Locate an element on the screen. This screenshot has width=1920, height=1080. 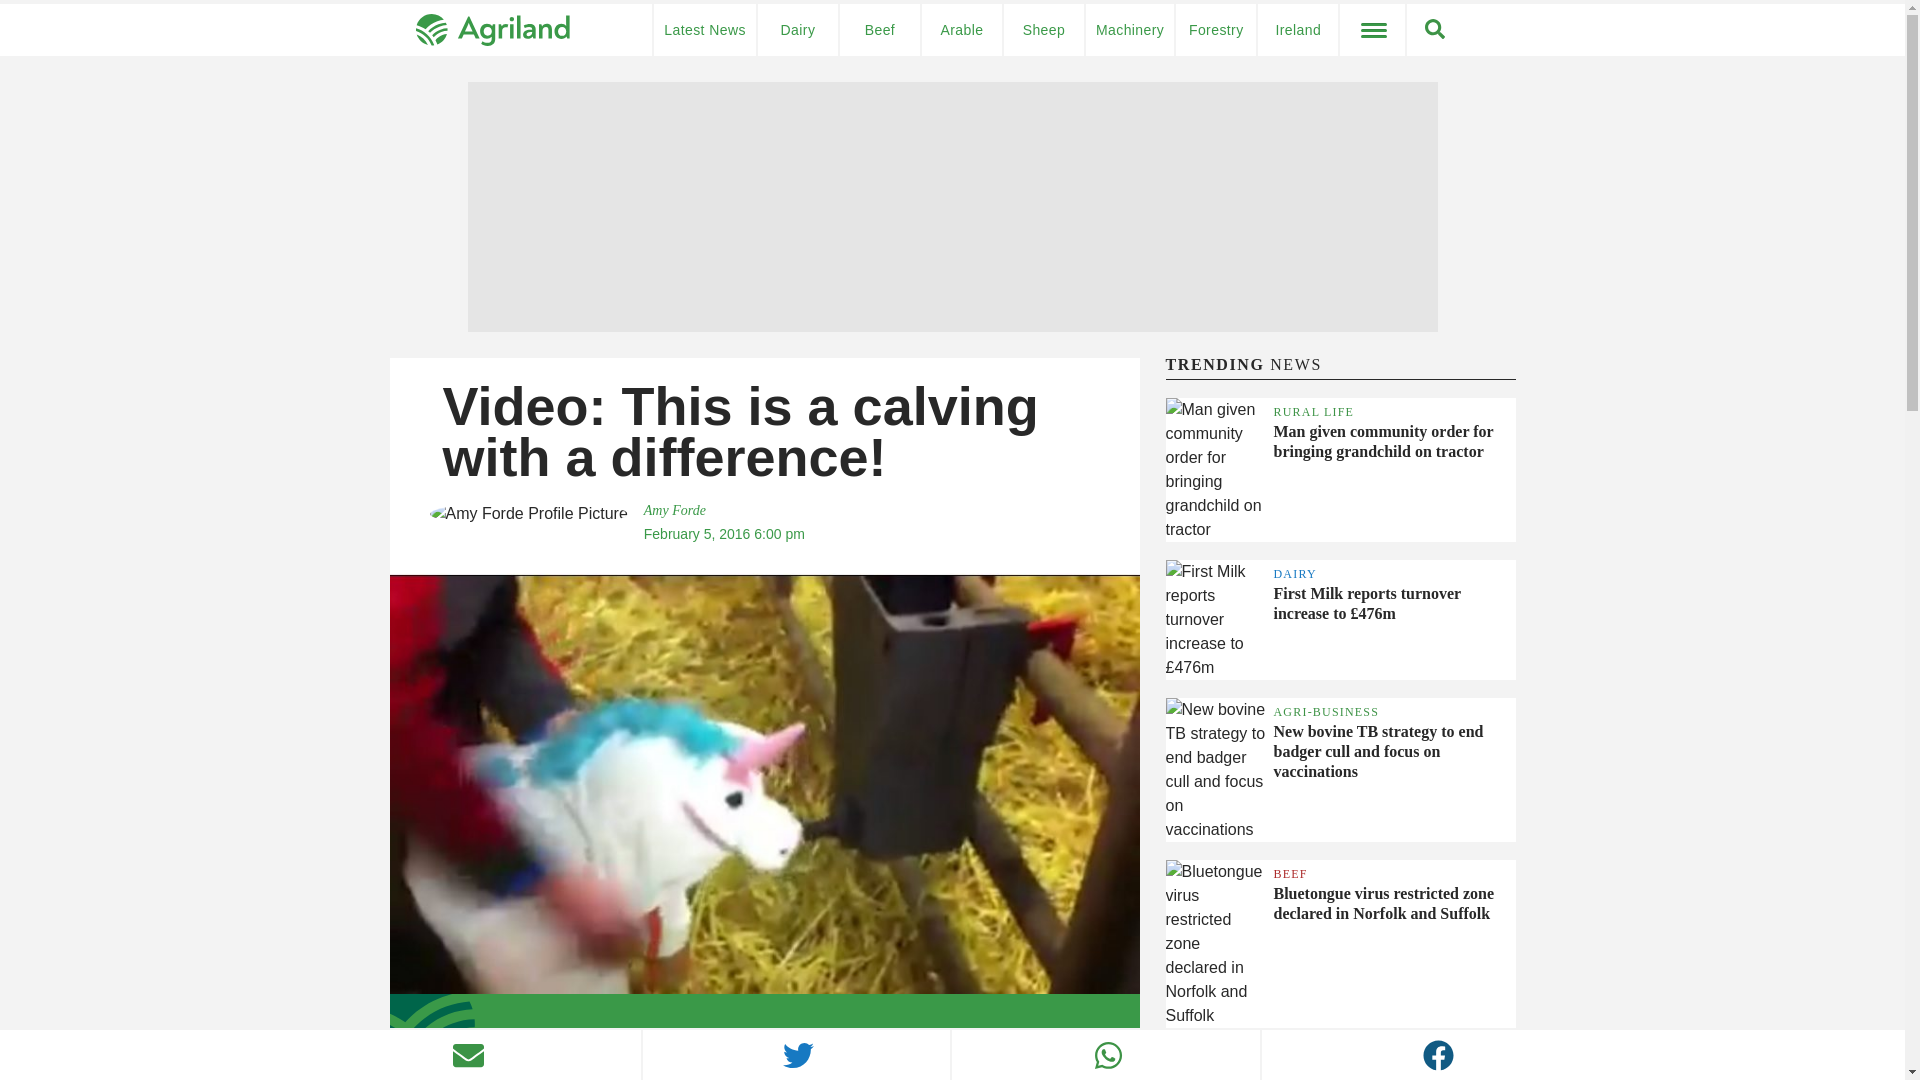
Dairy is located at coordinates (798, 30).